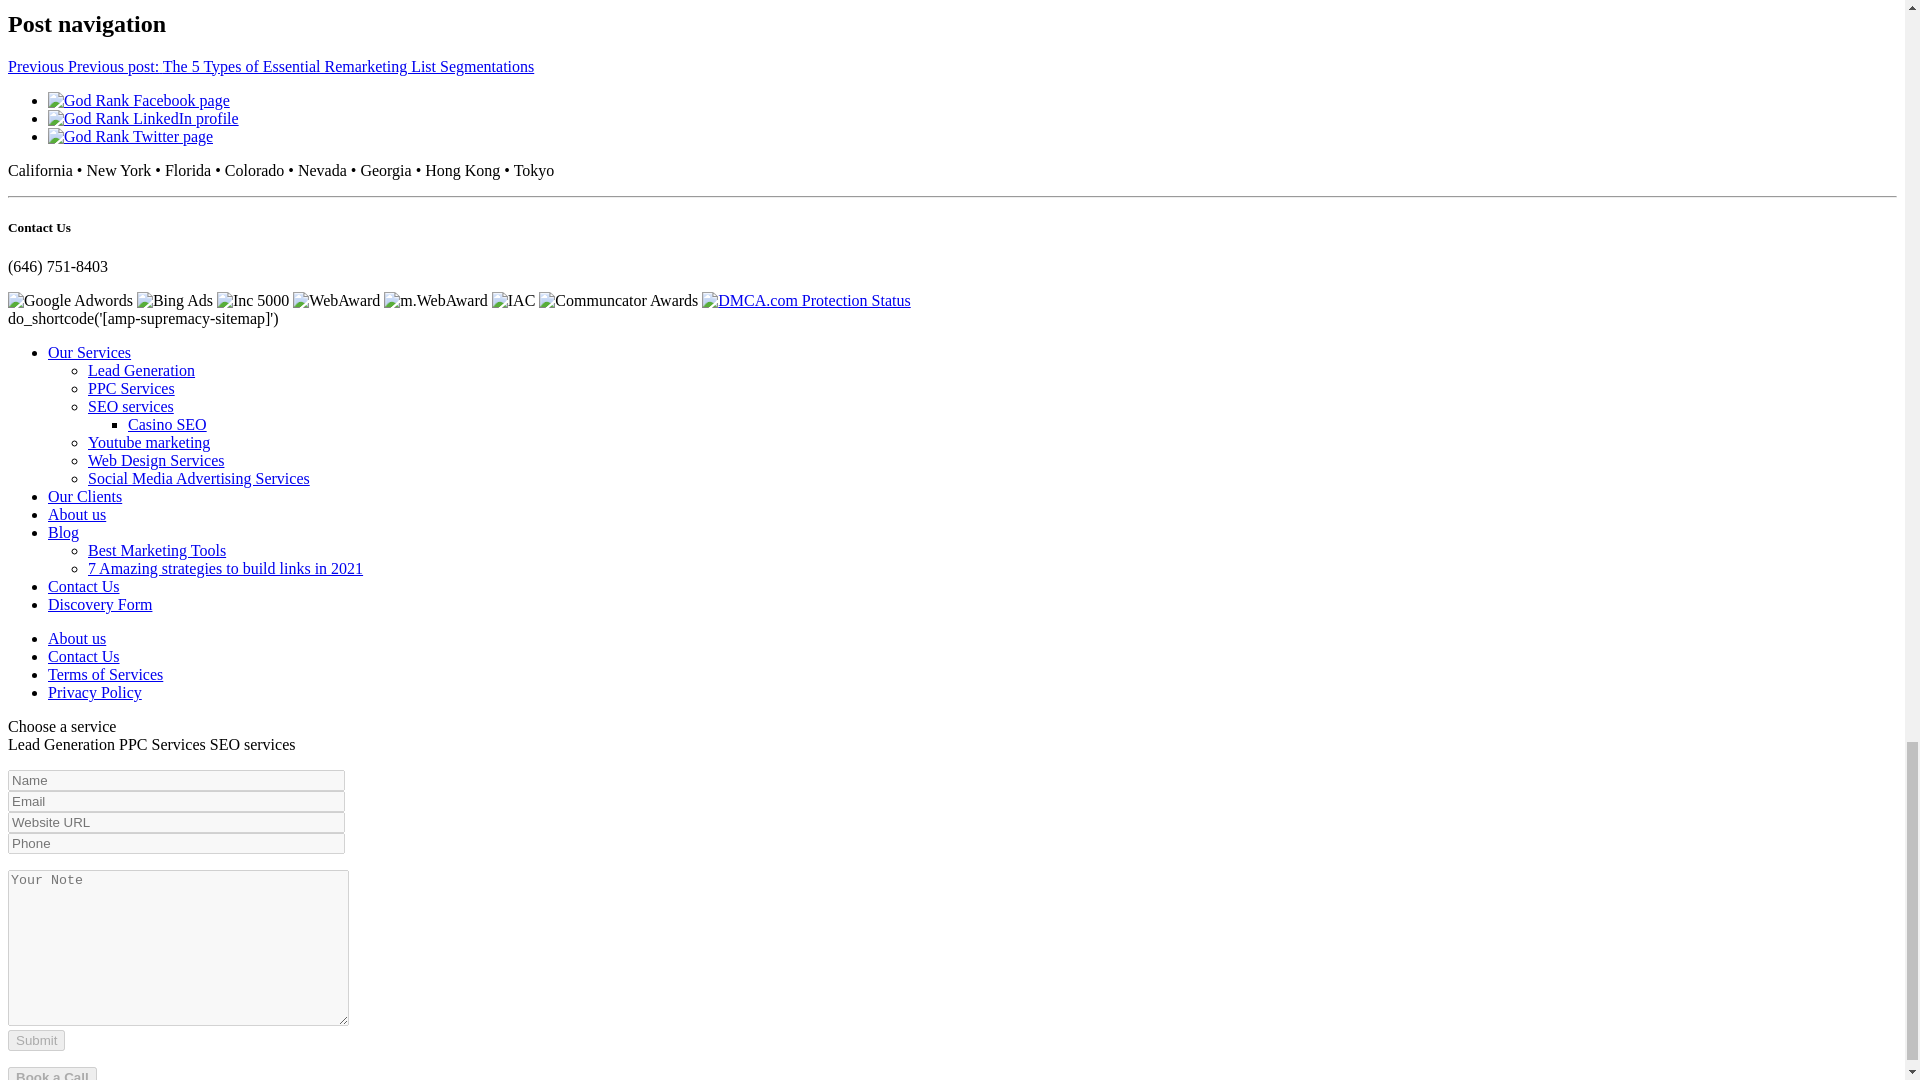  Describe the element at coordinates (89, 352) in the screenshot. I see `Our Services` at that location.